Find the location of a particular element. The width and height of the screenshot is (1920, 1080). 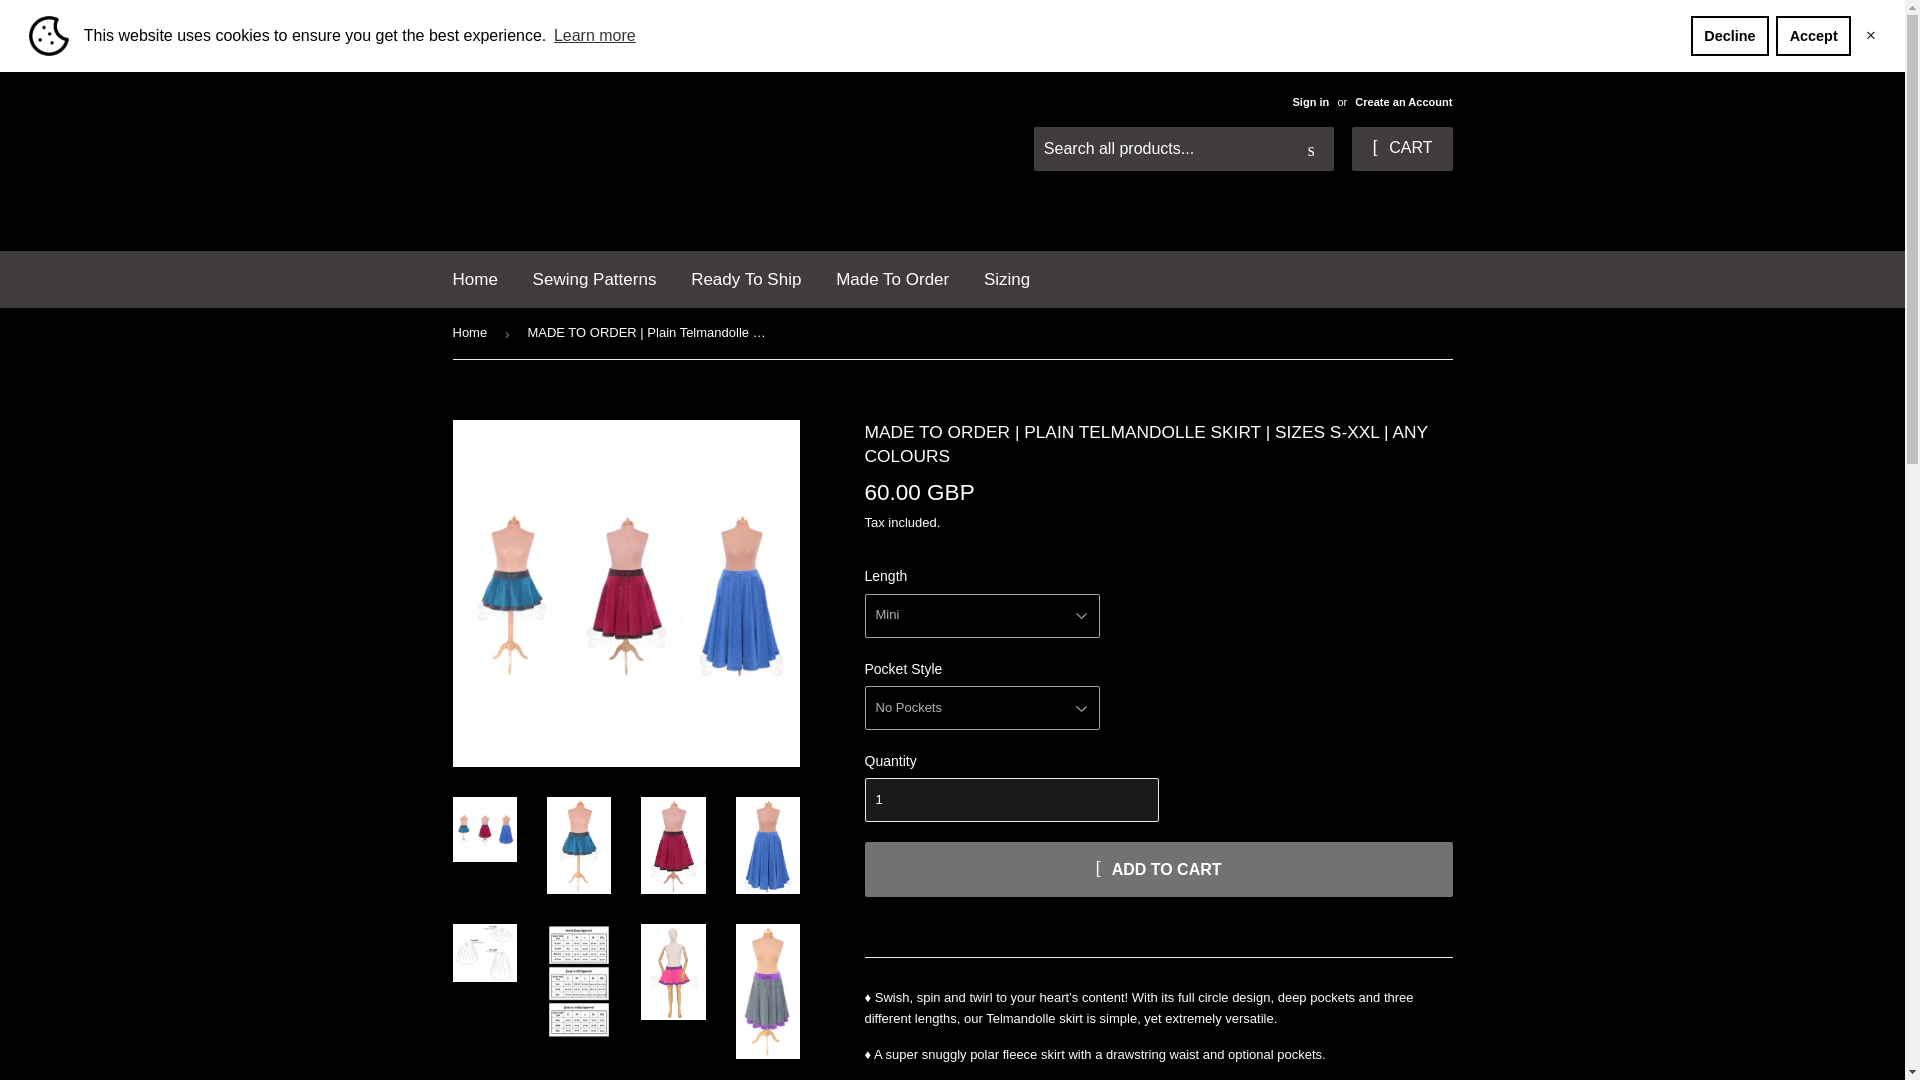

Create an Account is located at coordinates (1403, 102).